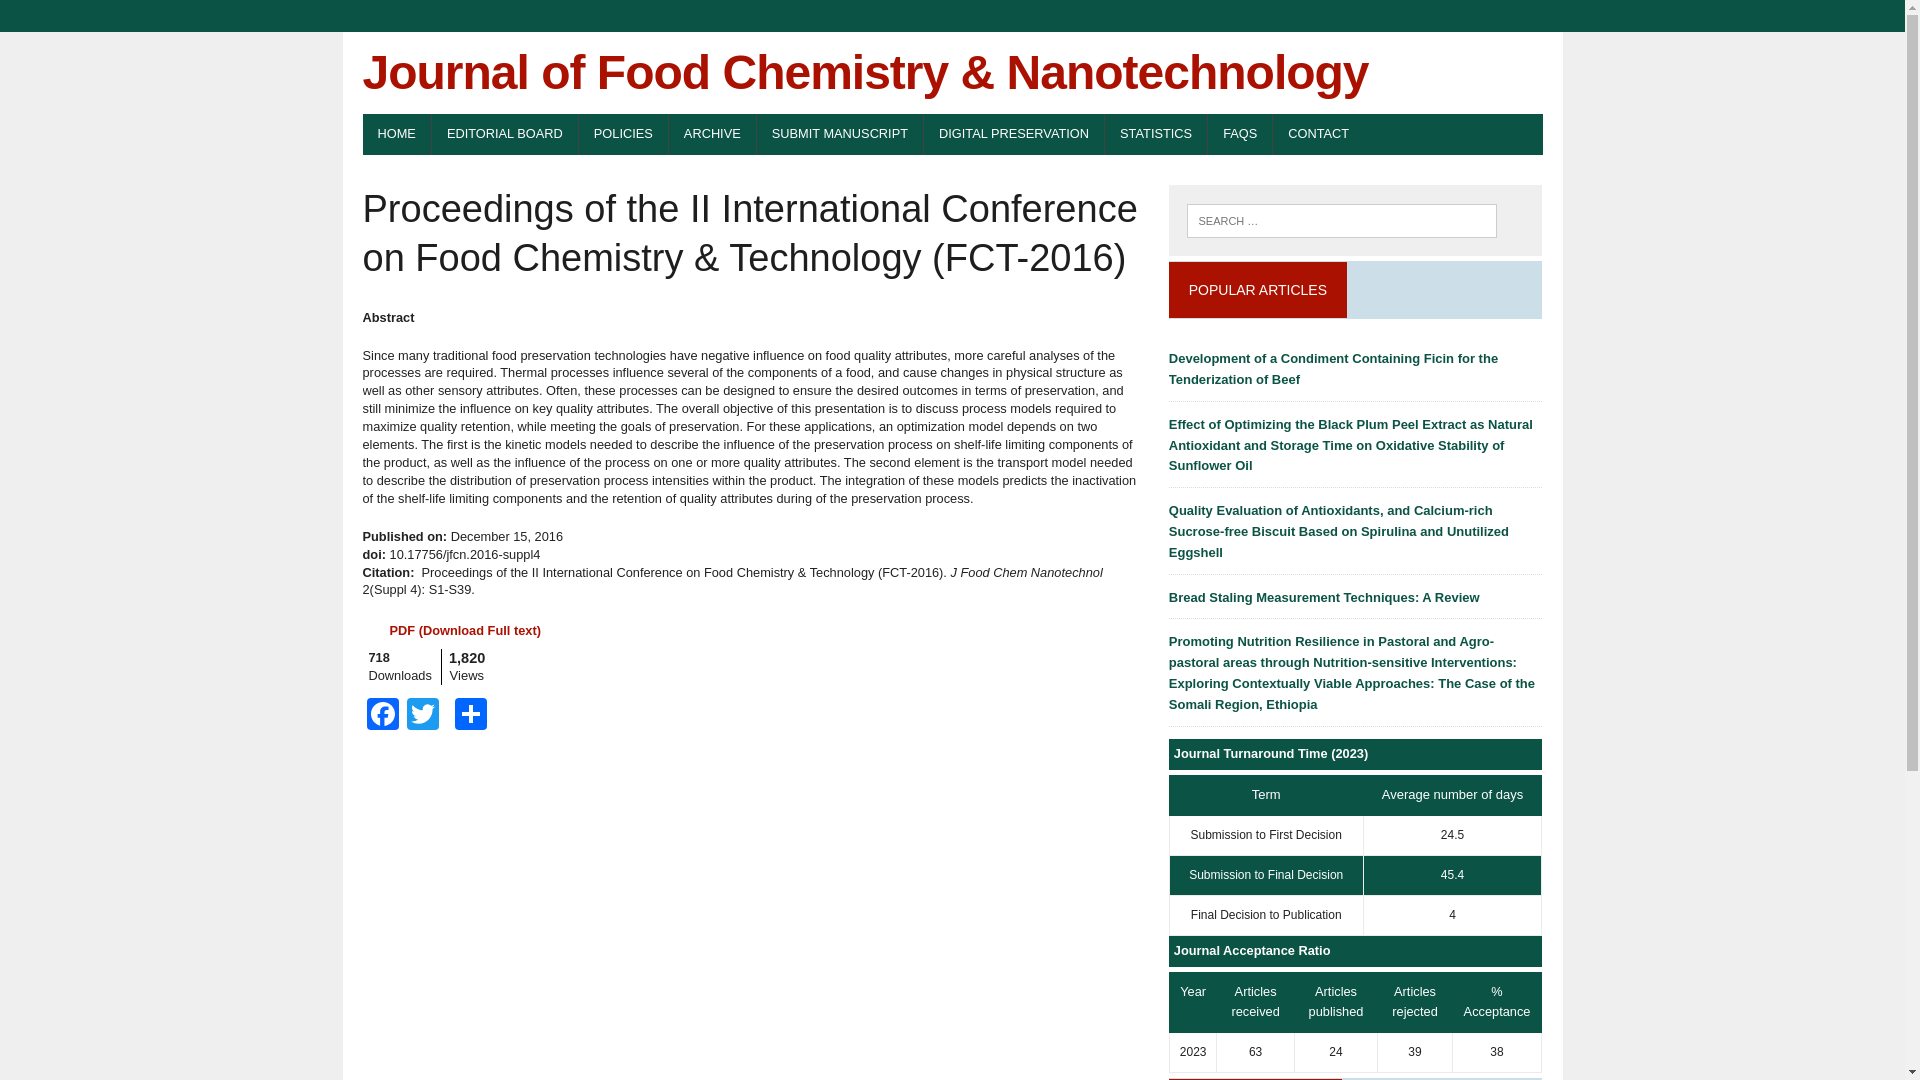  What do you see at coordinates (1340, 220) in the screenshot?
I see `Search for:` at bounding box center [1340, 220].